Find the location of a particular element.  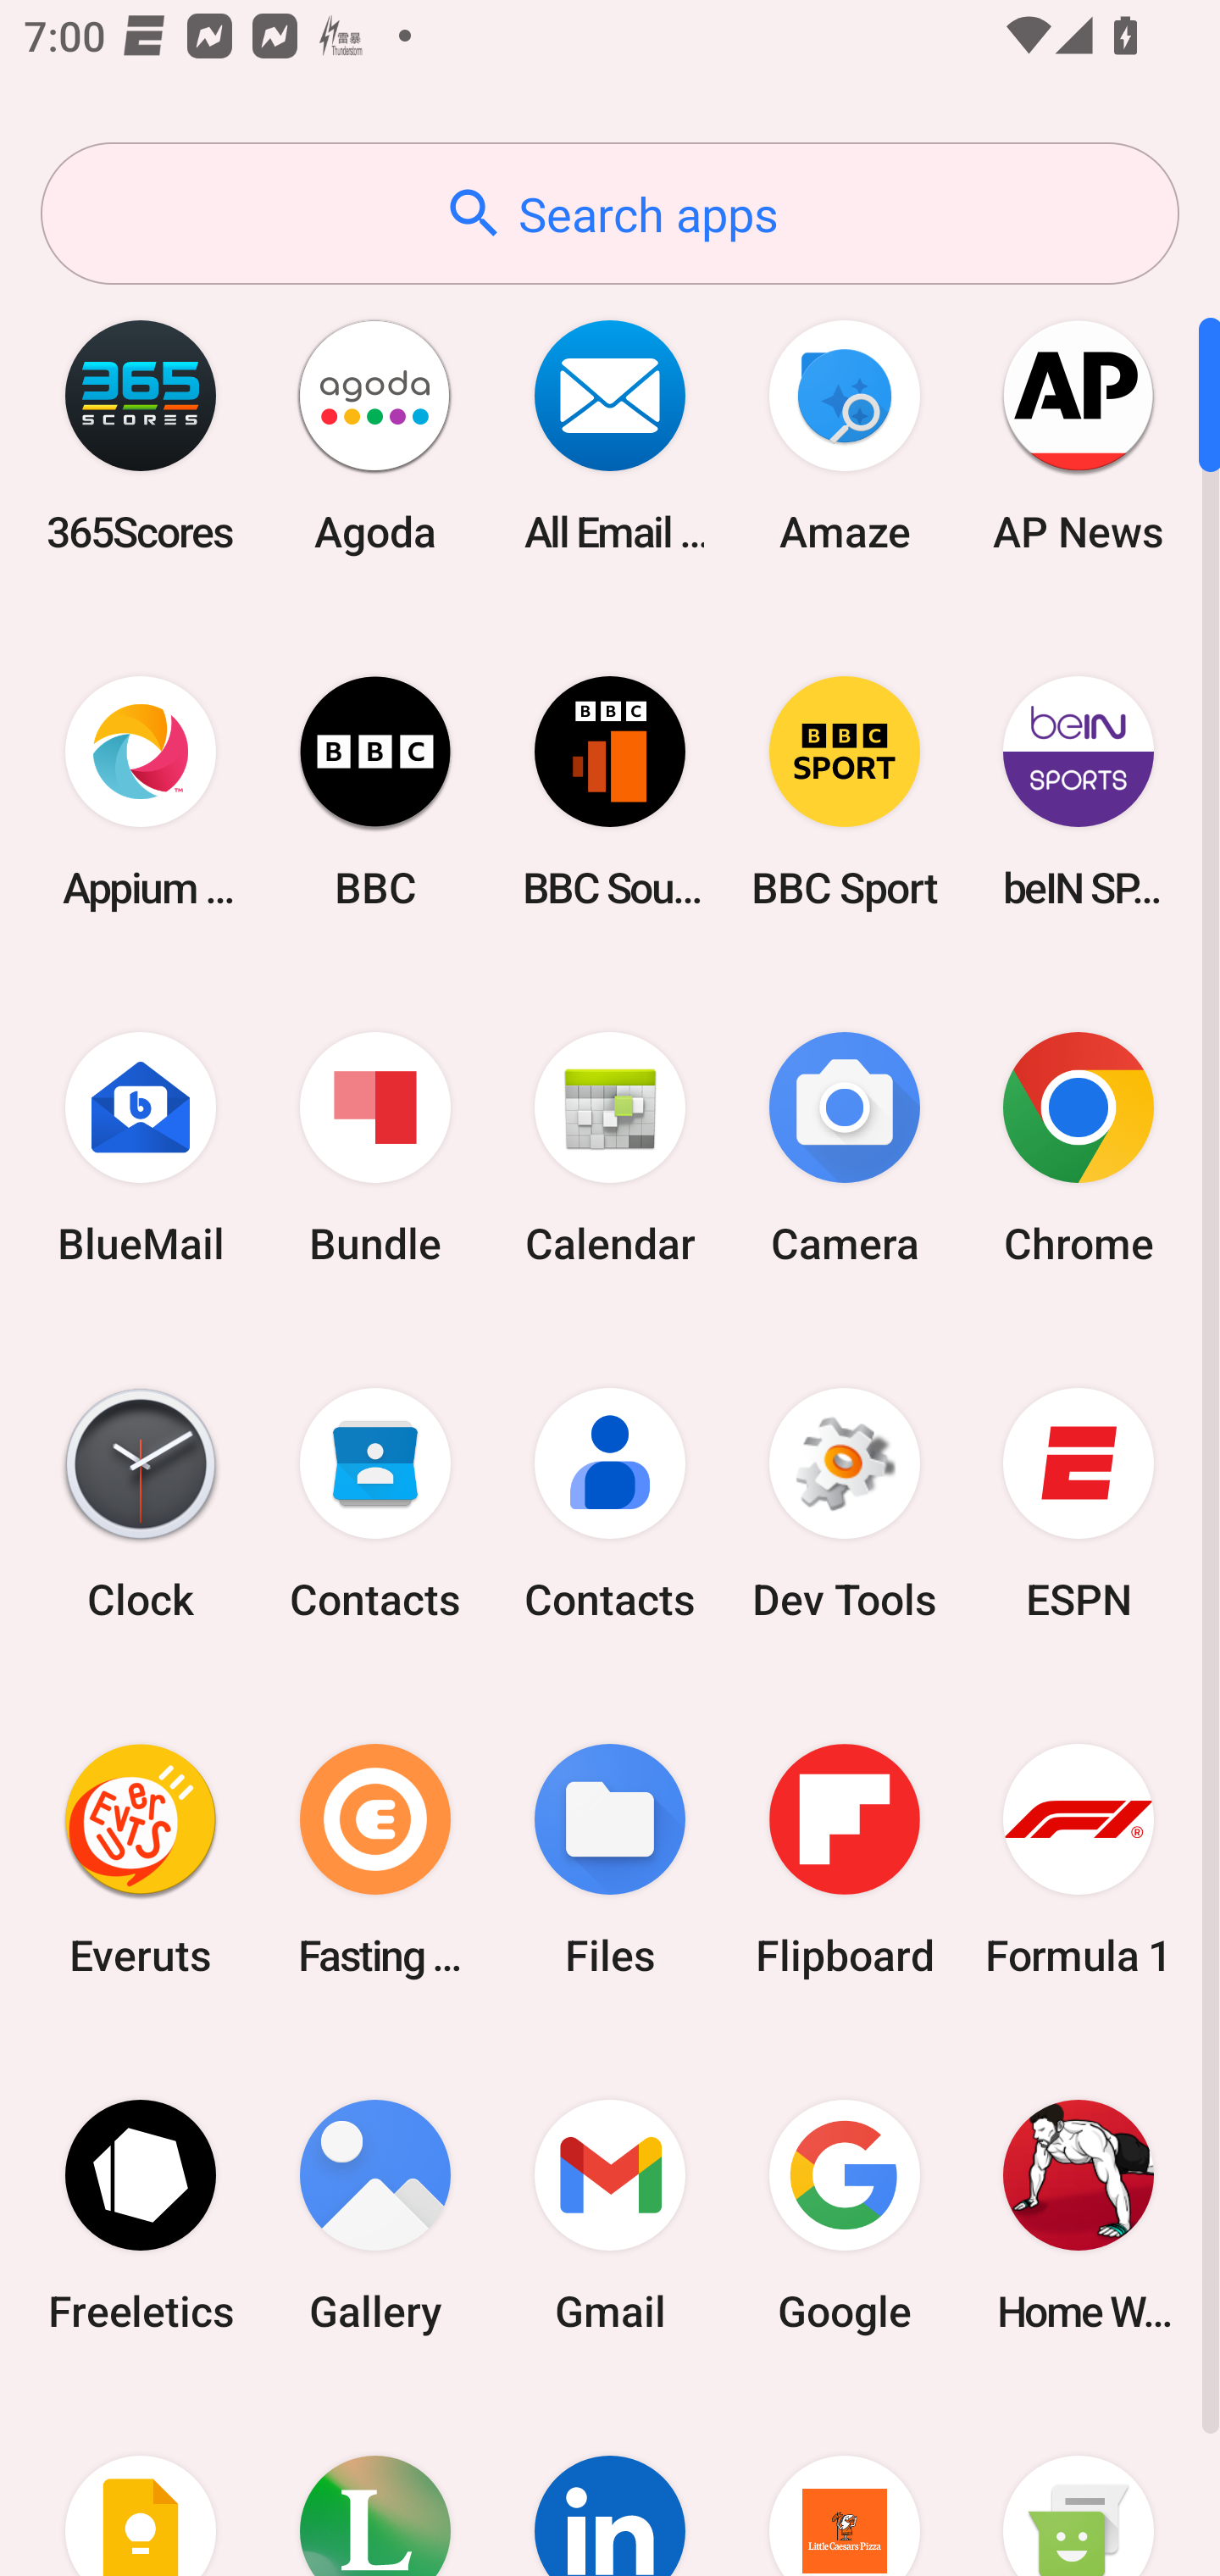

Gallery is located at coordinates (375, 2215).